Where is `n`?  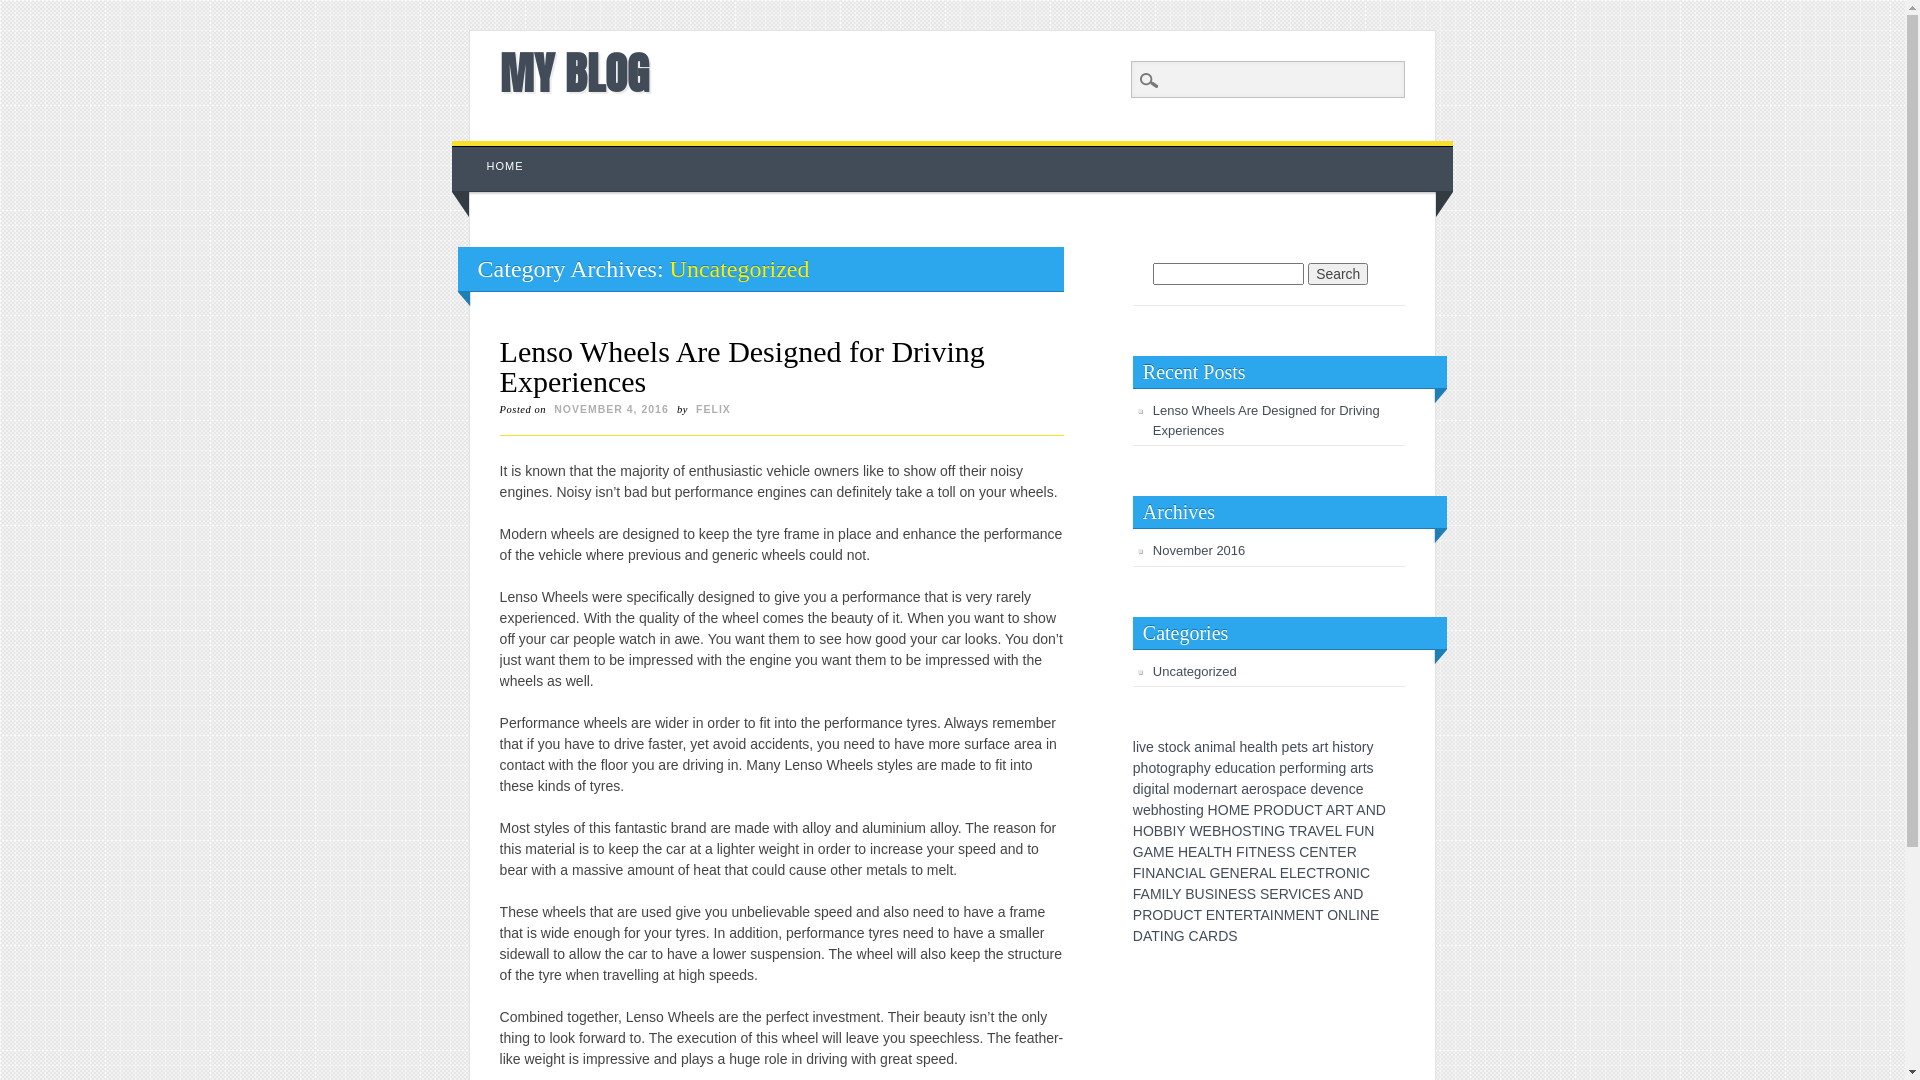 n is located at coordinates (1335, 768).